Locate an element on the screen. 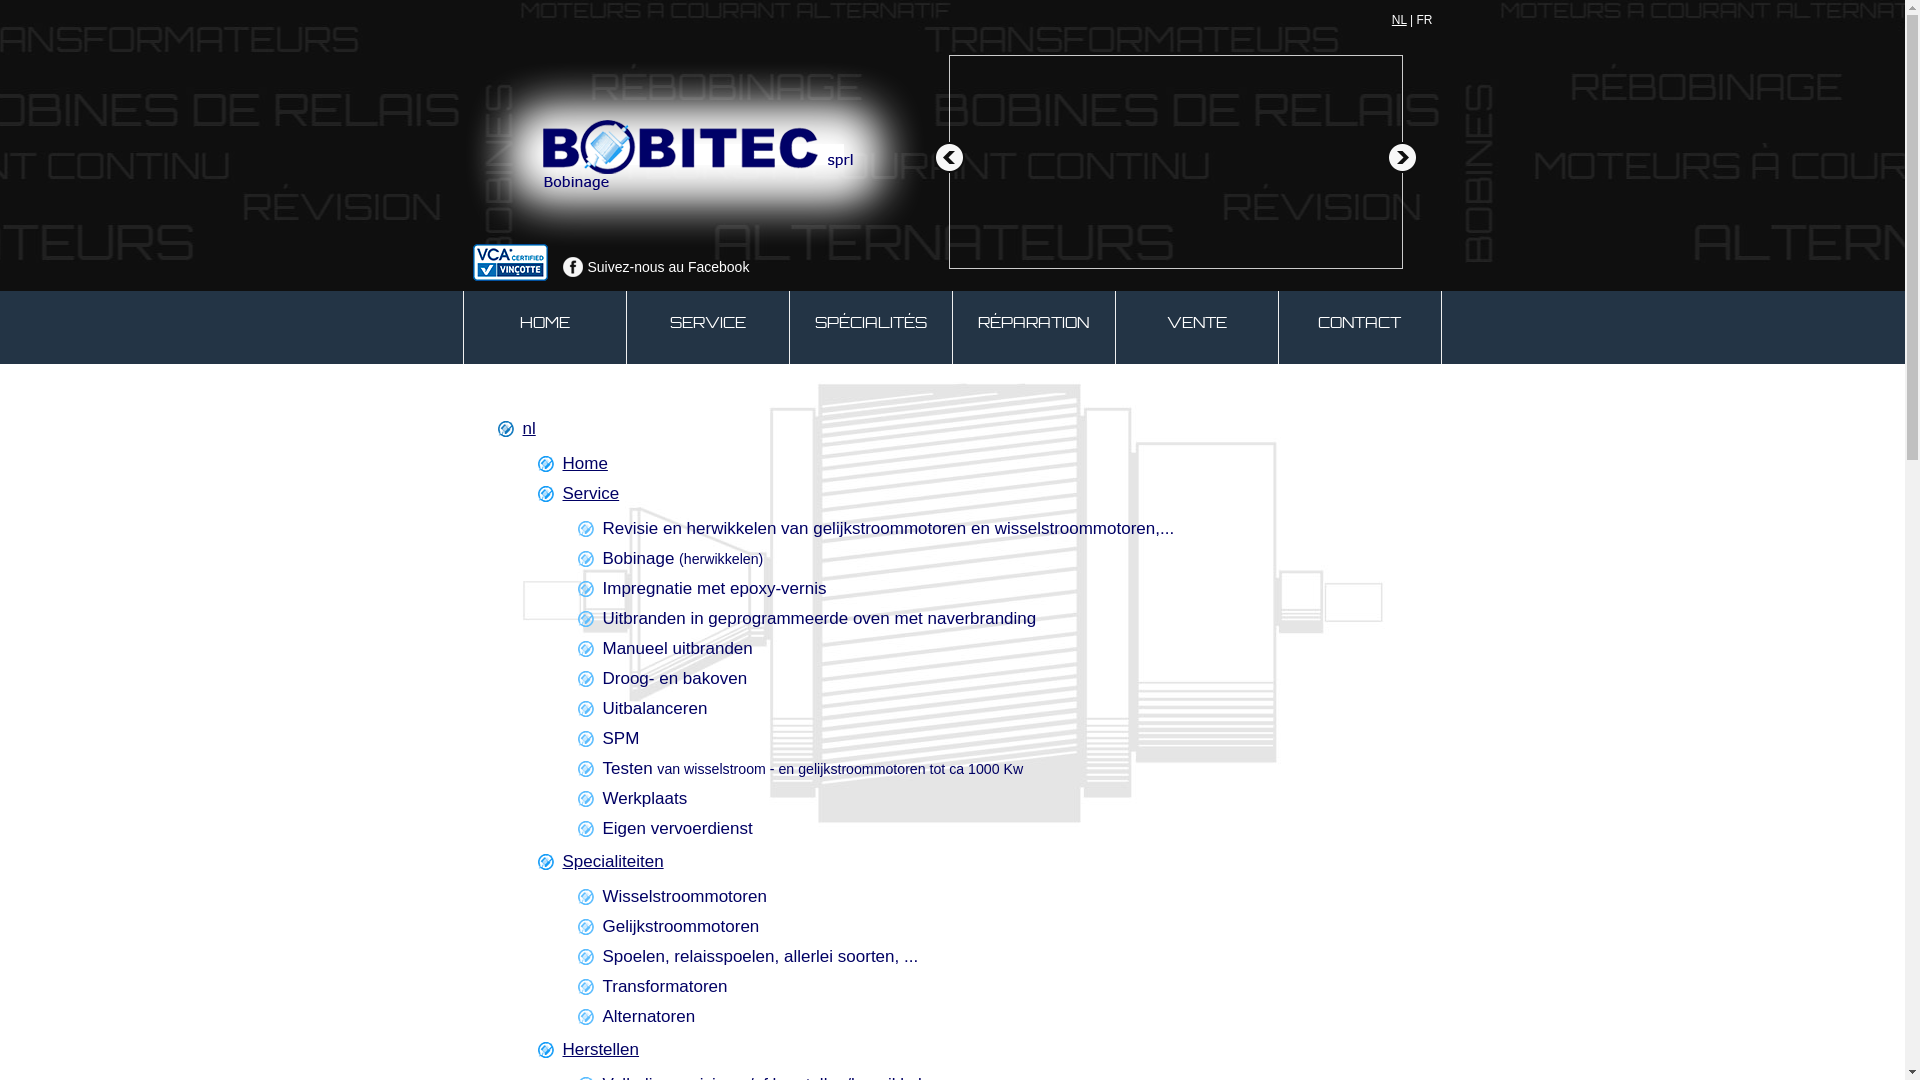  Next is located at coordinates (1402, 158).